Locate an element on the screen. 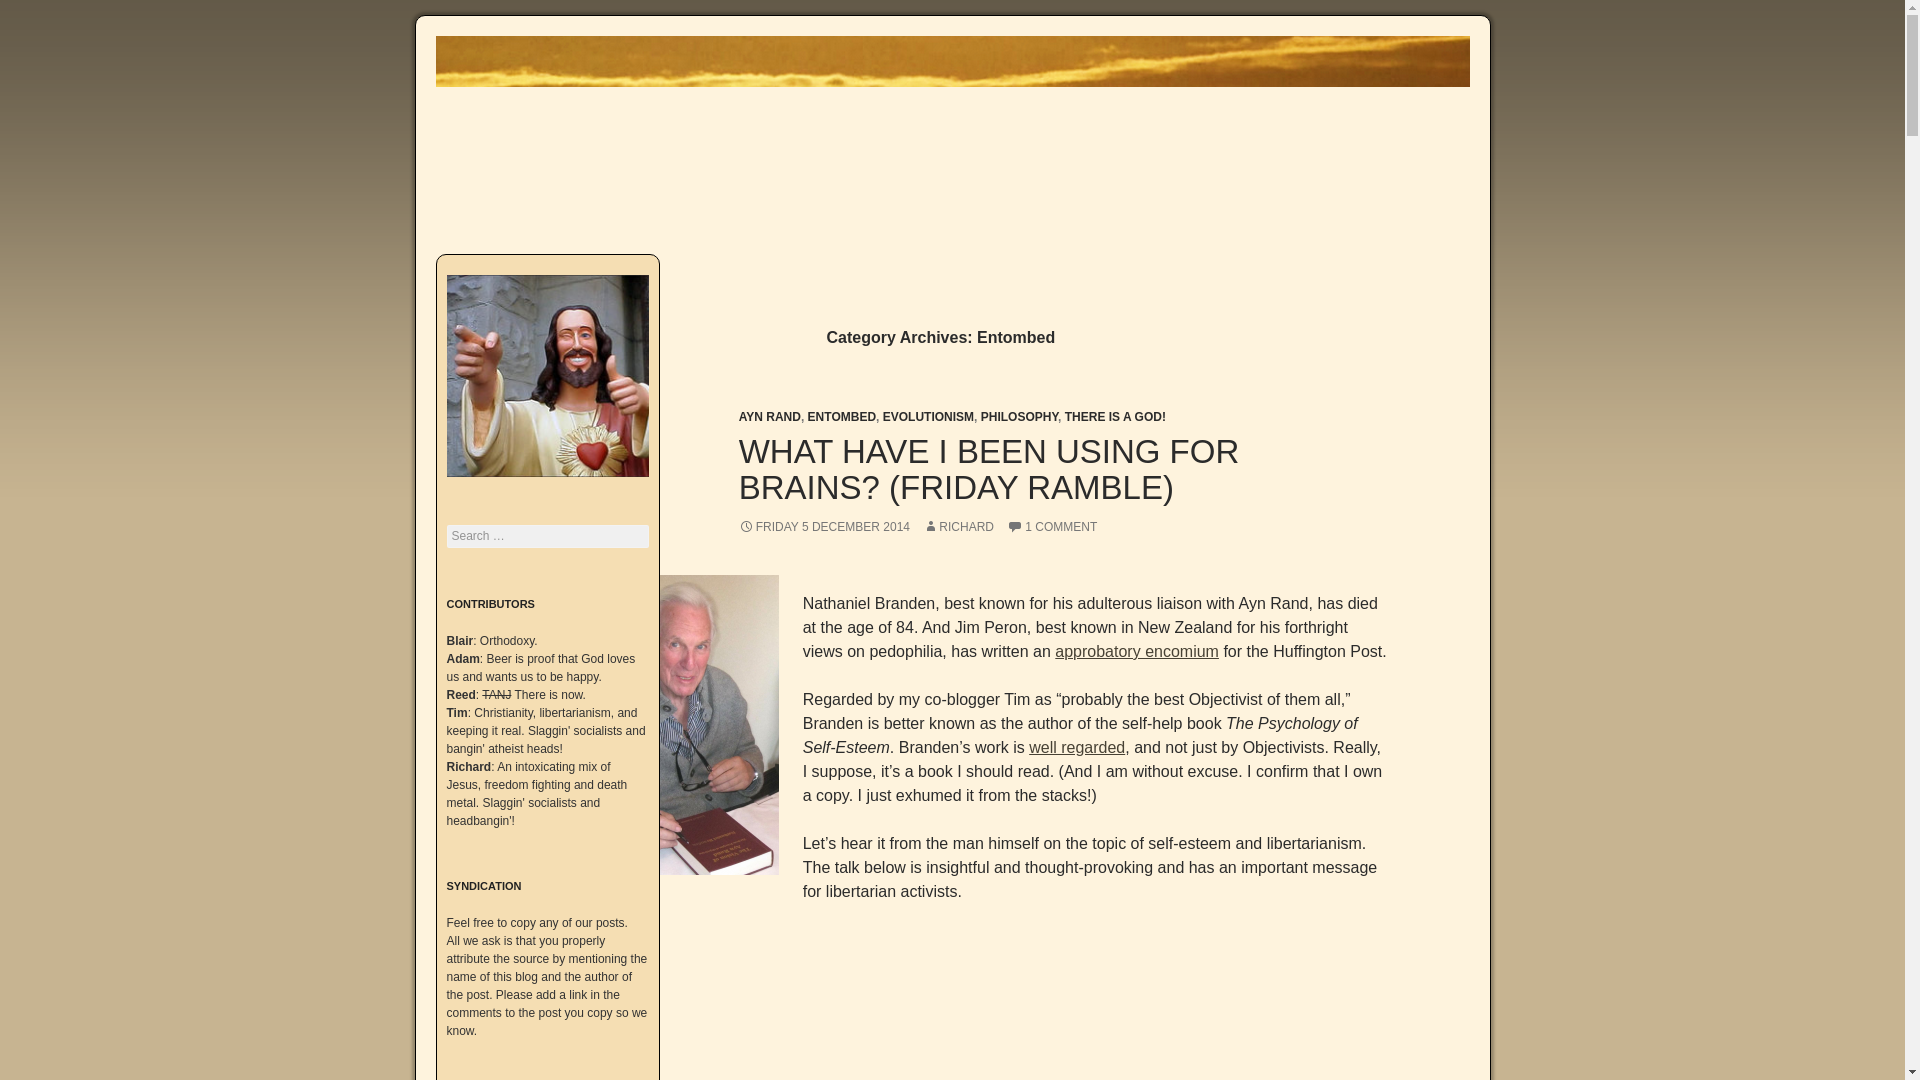  ENTOMBED is located at coordinates (842, 417).